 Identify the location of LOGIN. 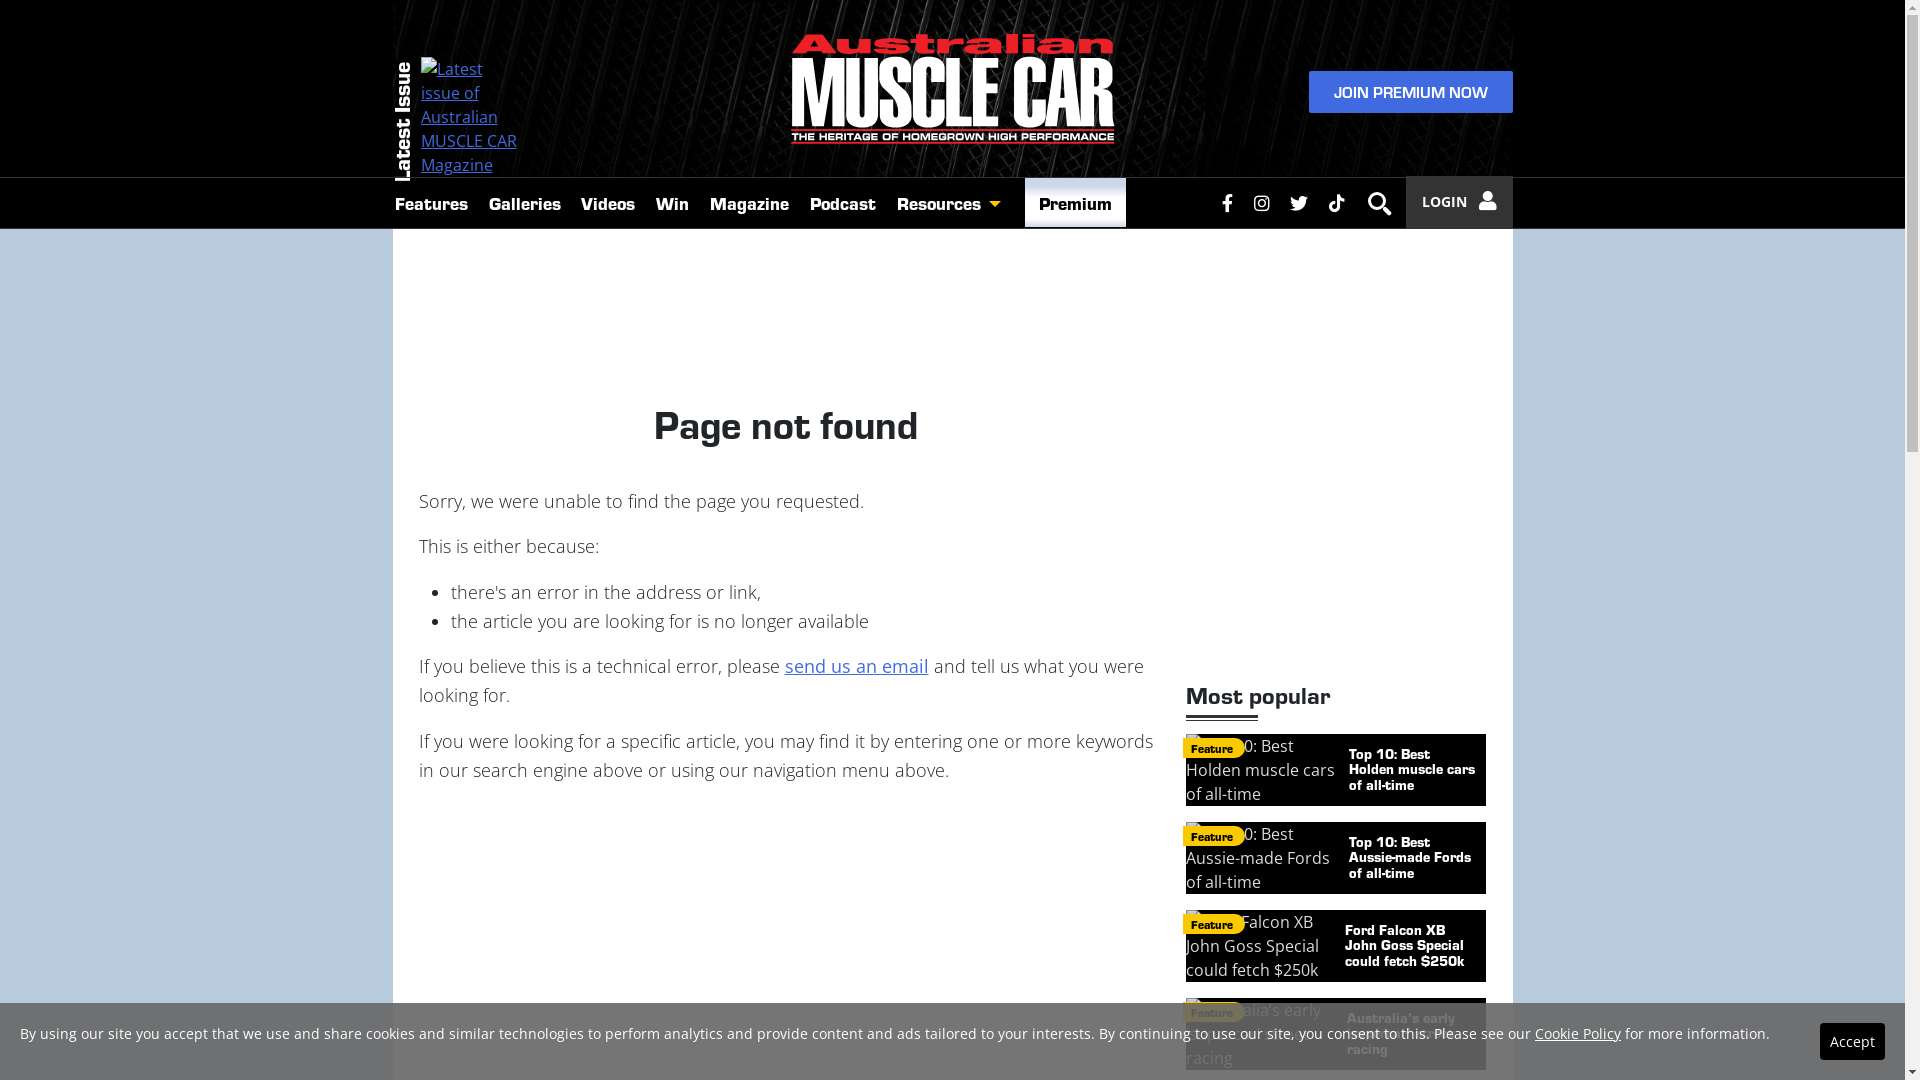
(1460, 202).